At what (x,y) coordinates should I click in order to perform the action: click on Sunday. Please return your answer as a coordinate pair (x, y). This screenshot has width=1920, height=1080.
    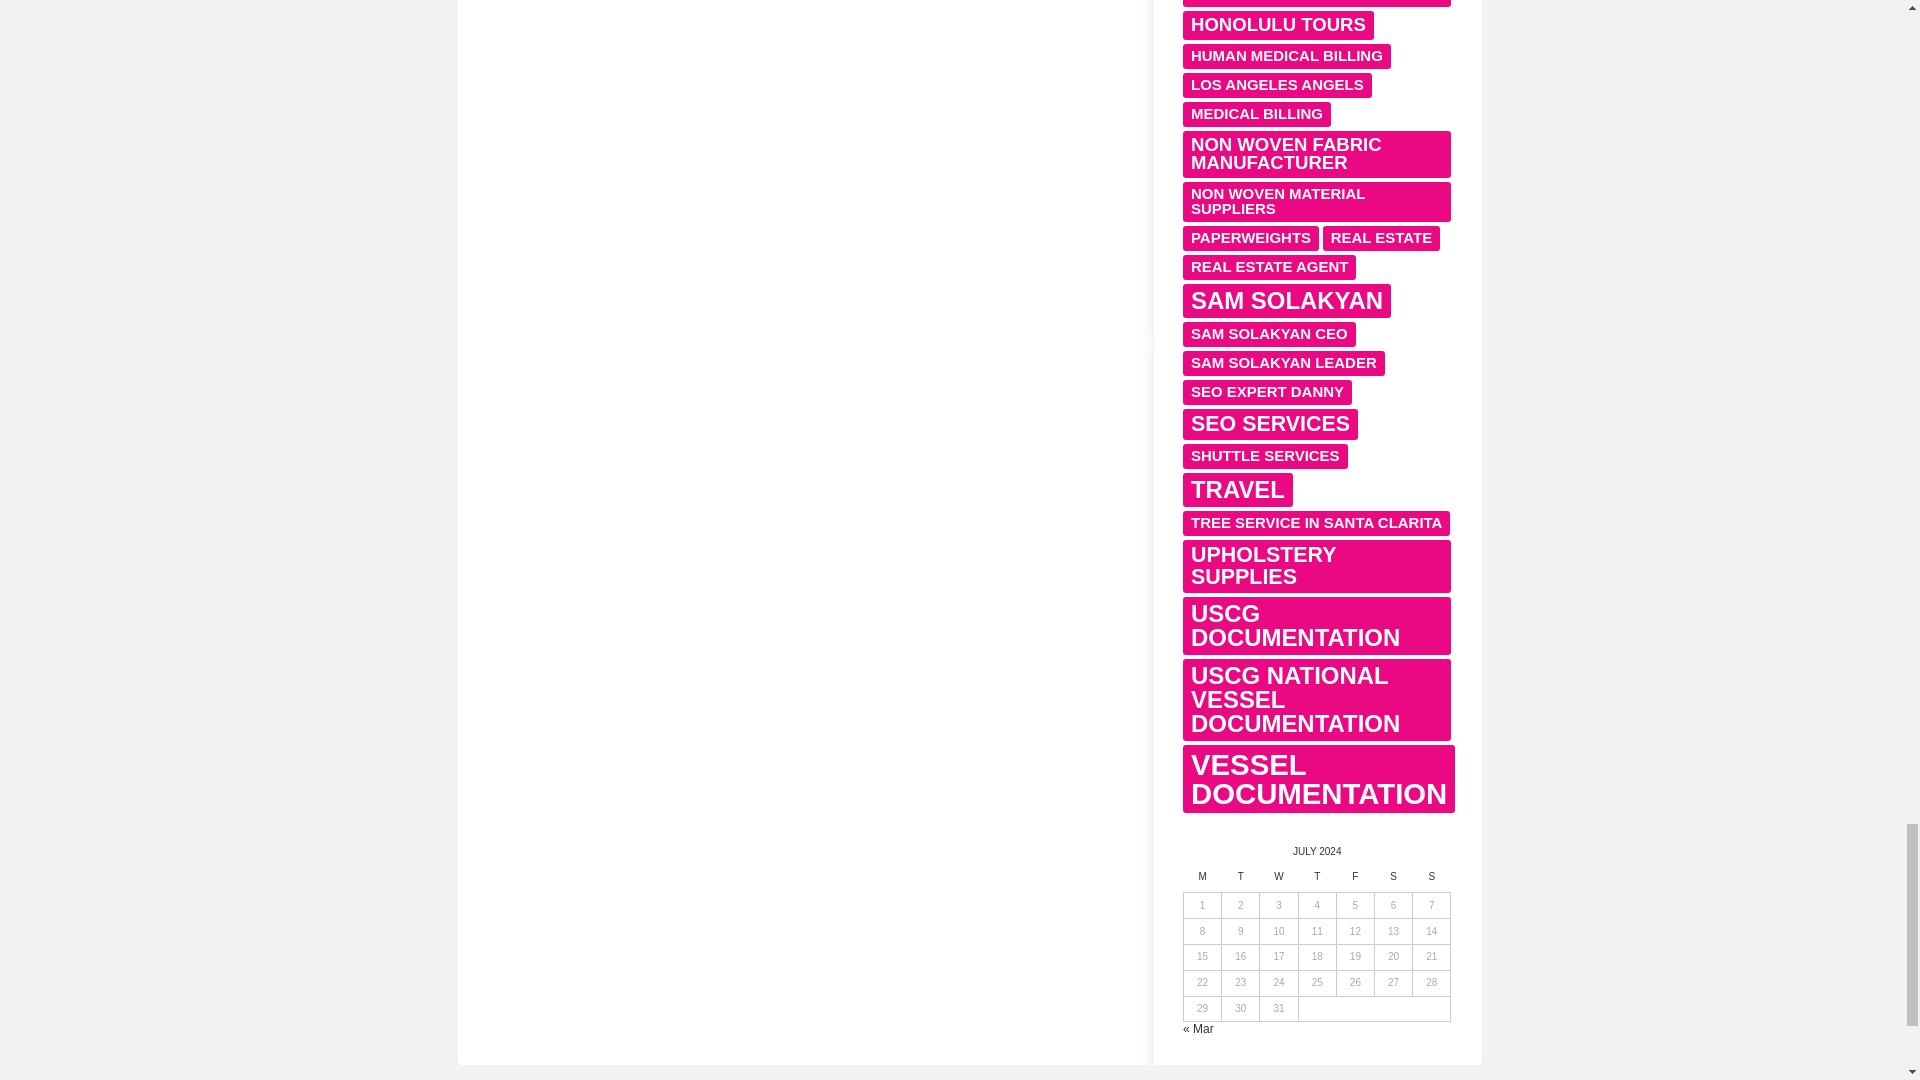
    Looking at the image, I should click on (1432, 882).